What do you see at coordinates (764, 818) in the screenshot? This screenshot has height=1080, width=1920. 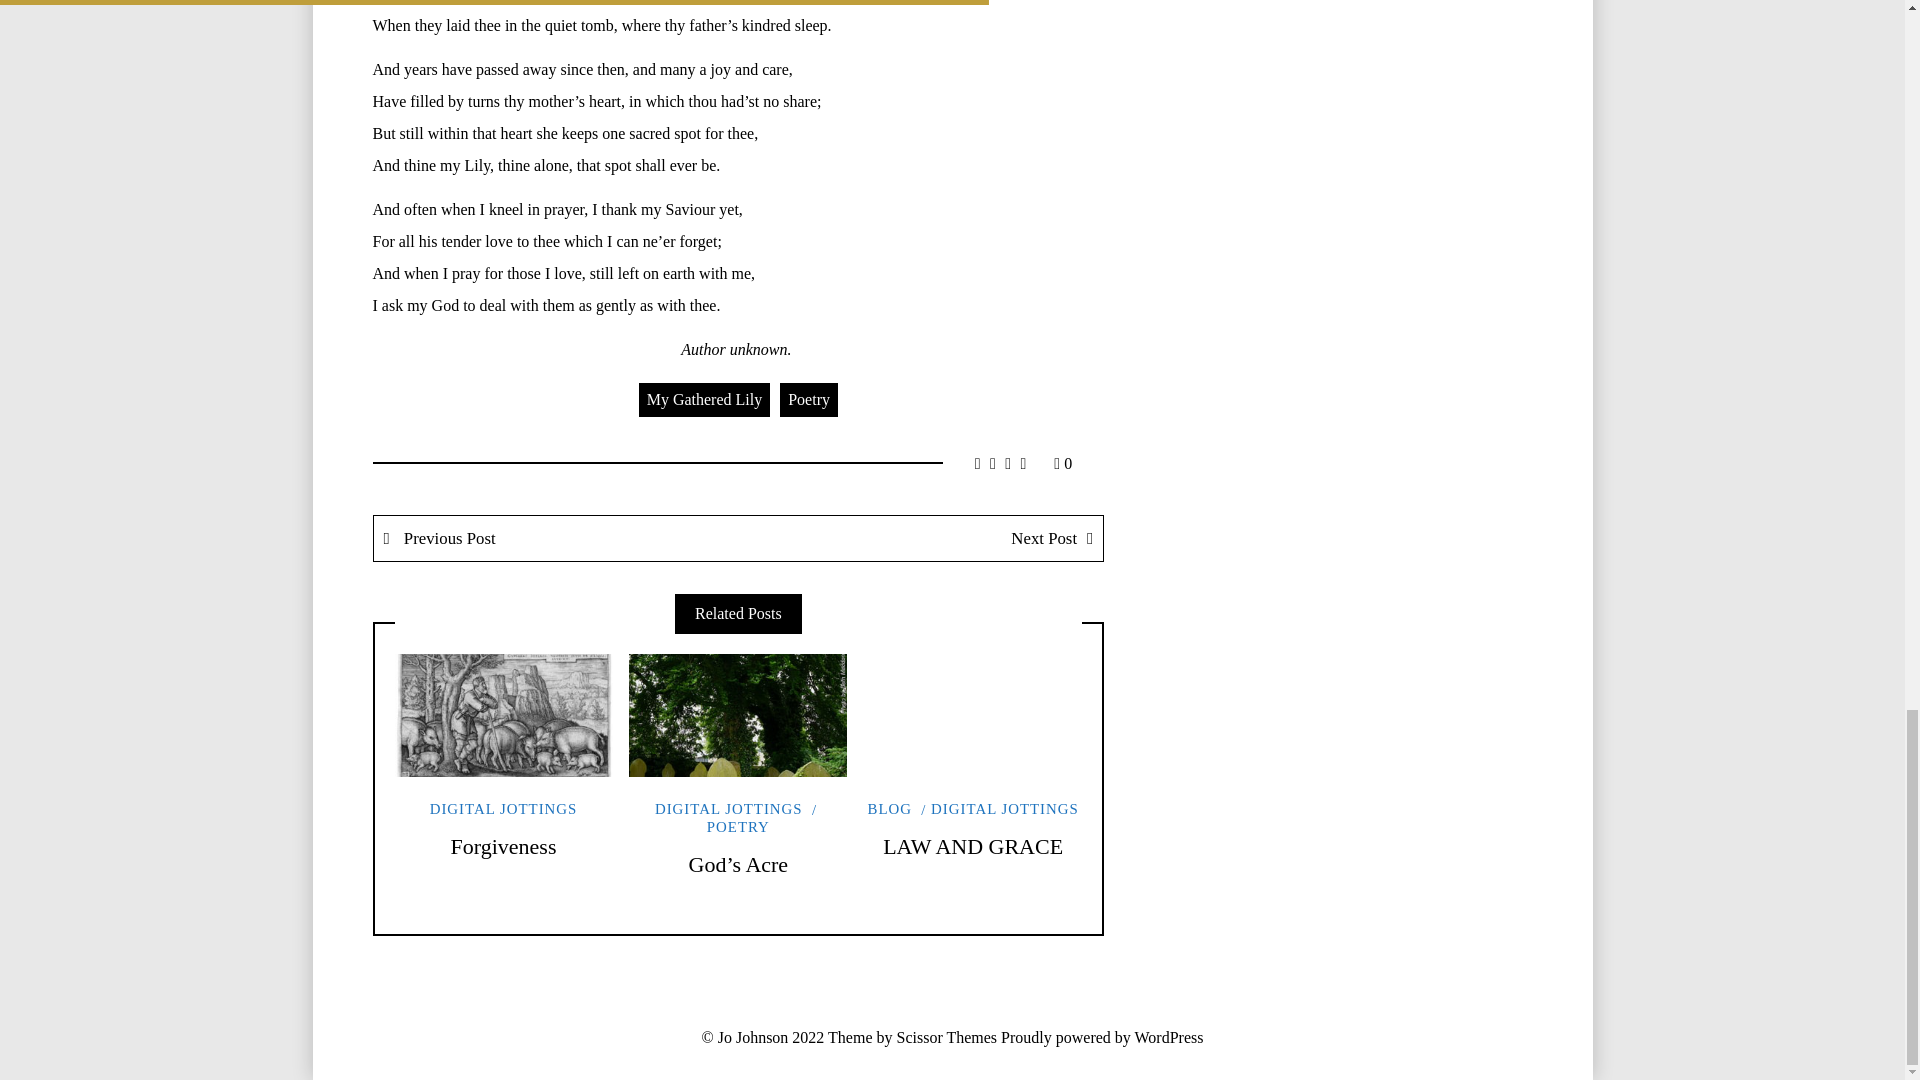 I see `POETRY` at bounding box center [764, 818].